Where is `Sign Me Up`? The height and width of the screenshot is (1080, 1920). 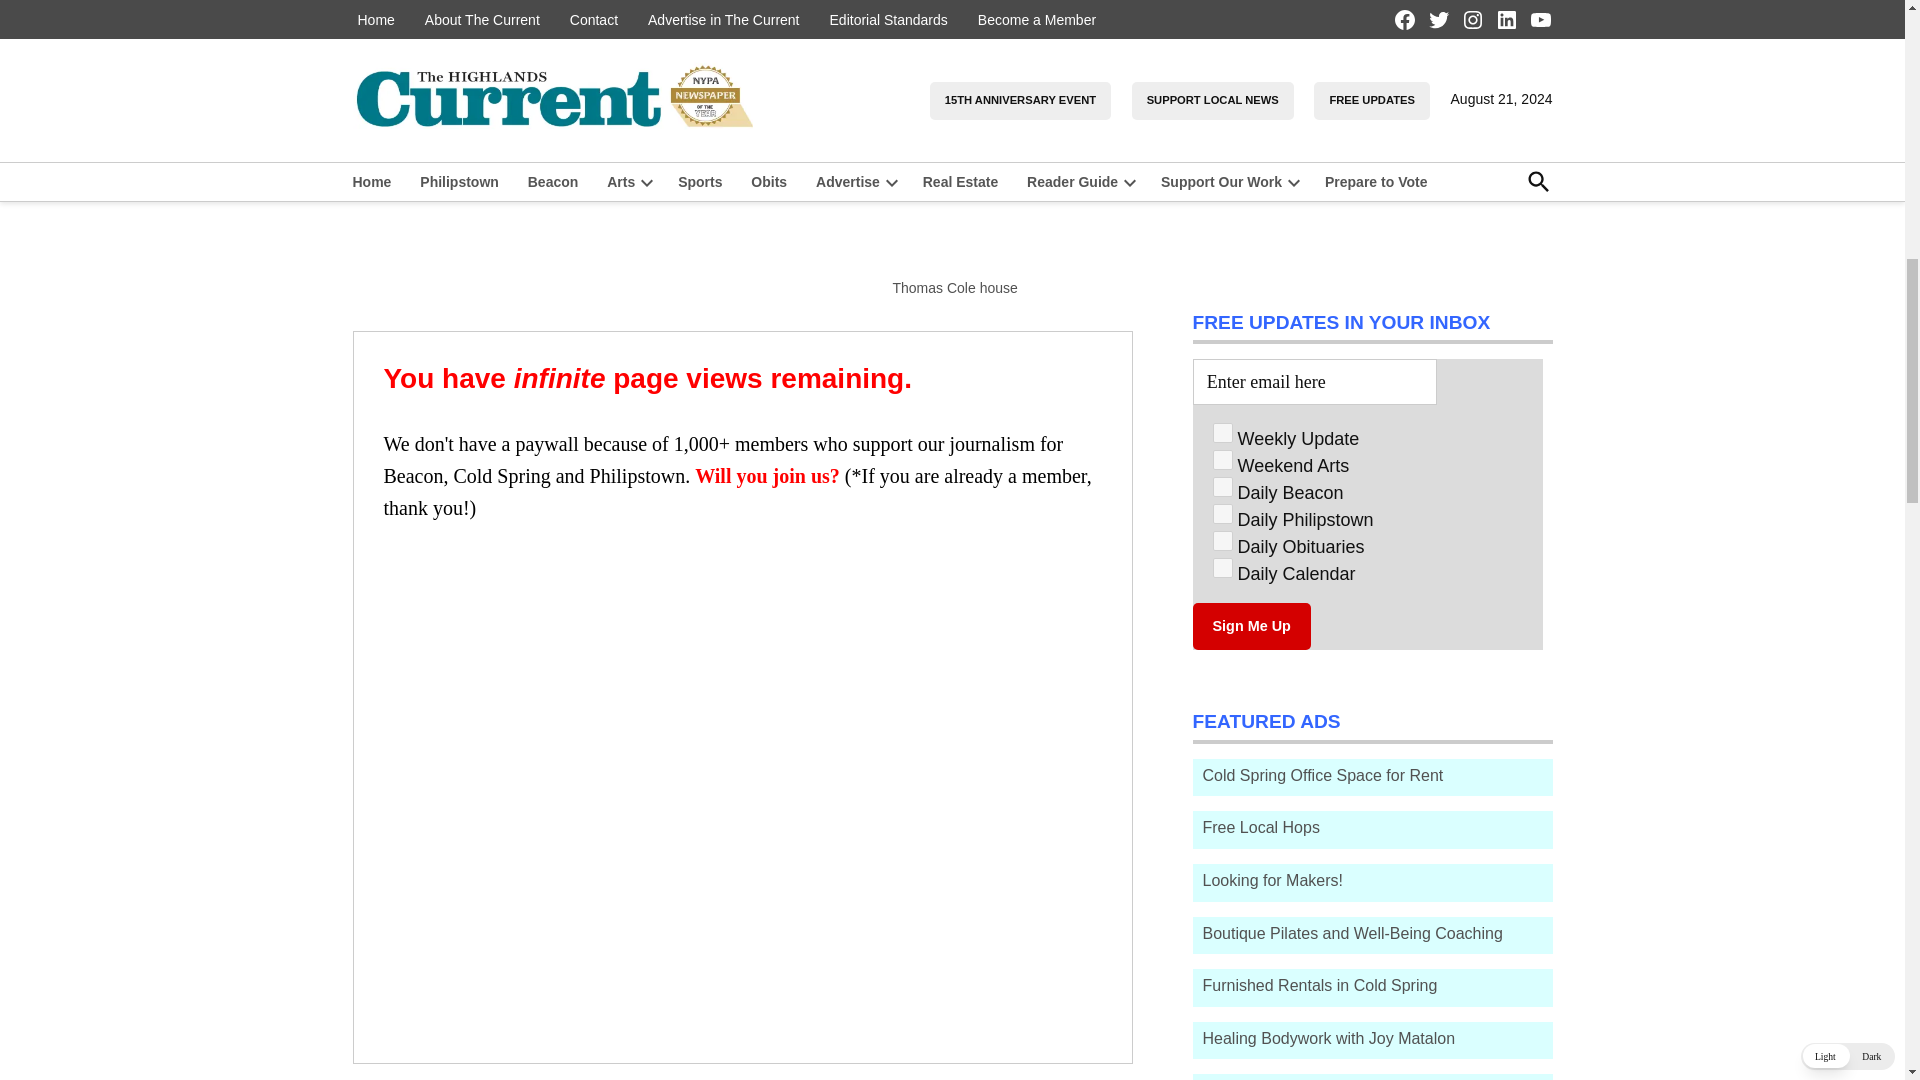
Sign Me Up is located at coordinates (1250, 626).